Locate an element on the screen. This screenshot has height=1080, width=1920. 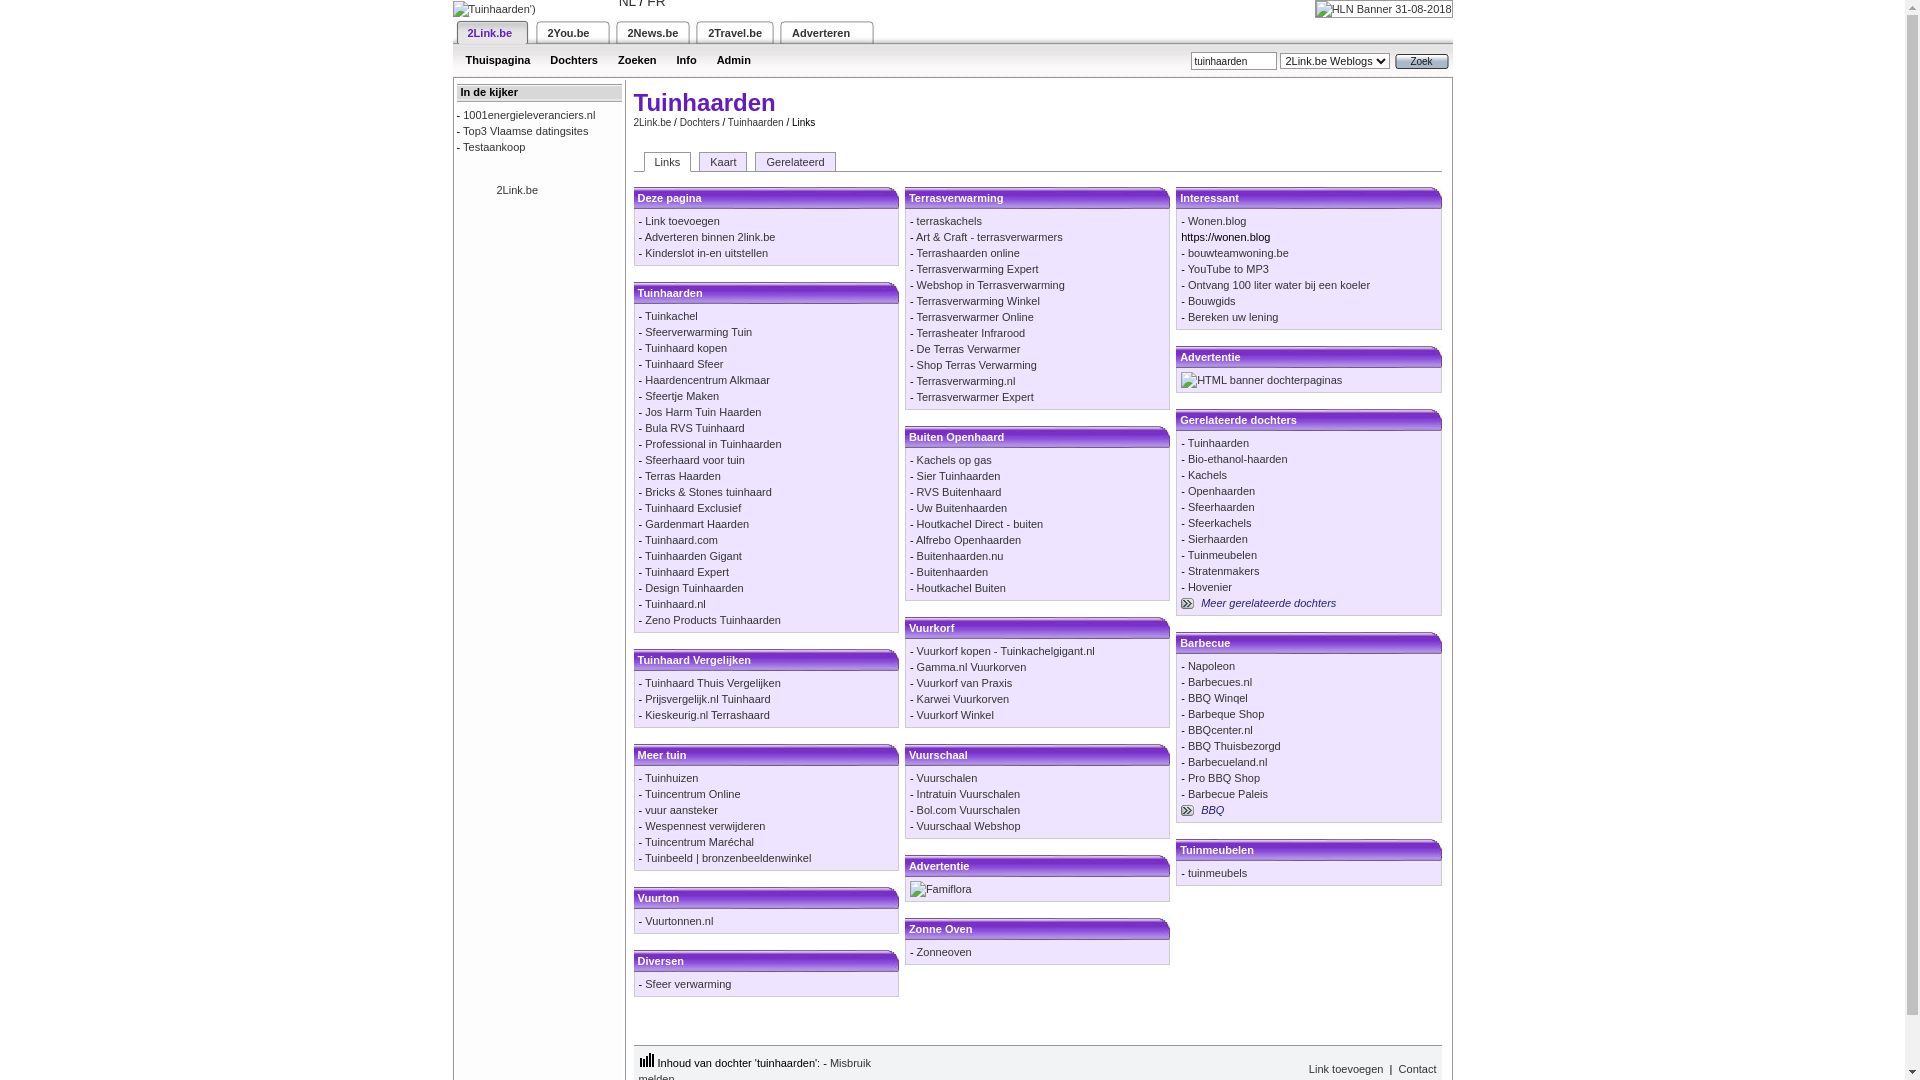
2You.be is located at coordinates (569, 32).